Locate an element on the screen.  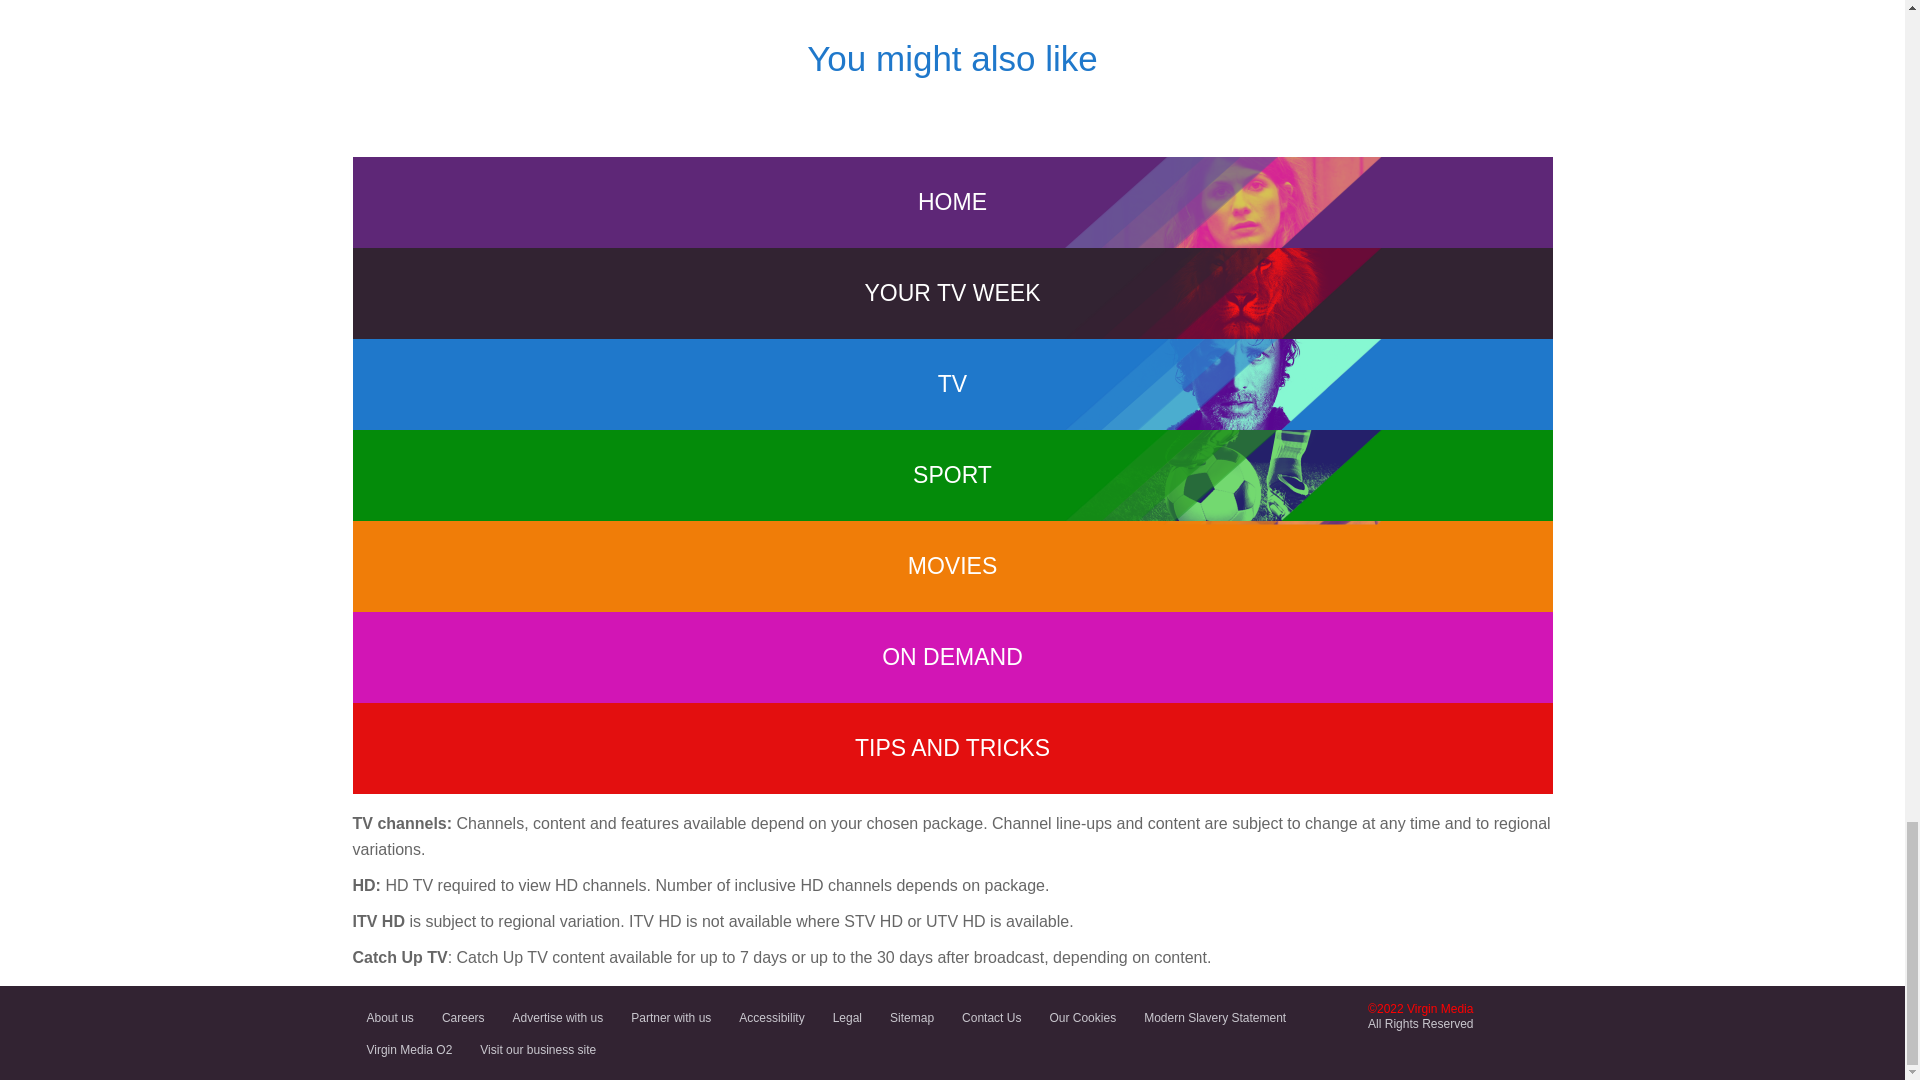
Contact Us is located at coordinates (991, 1017).